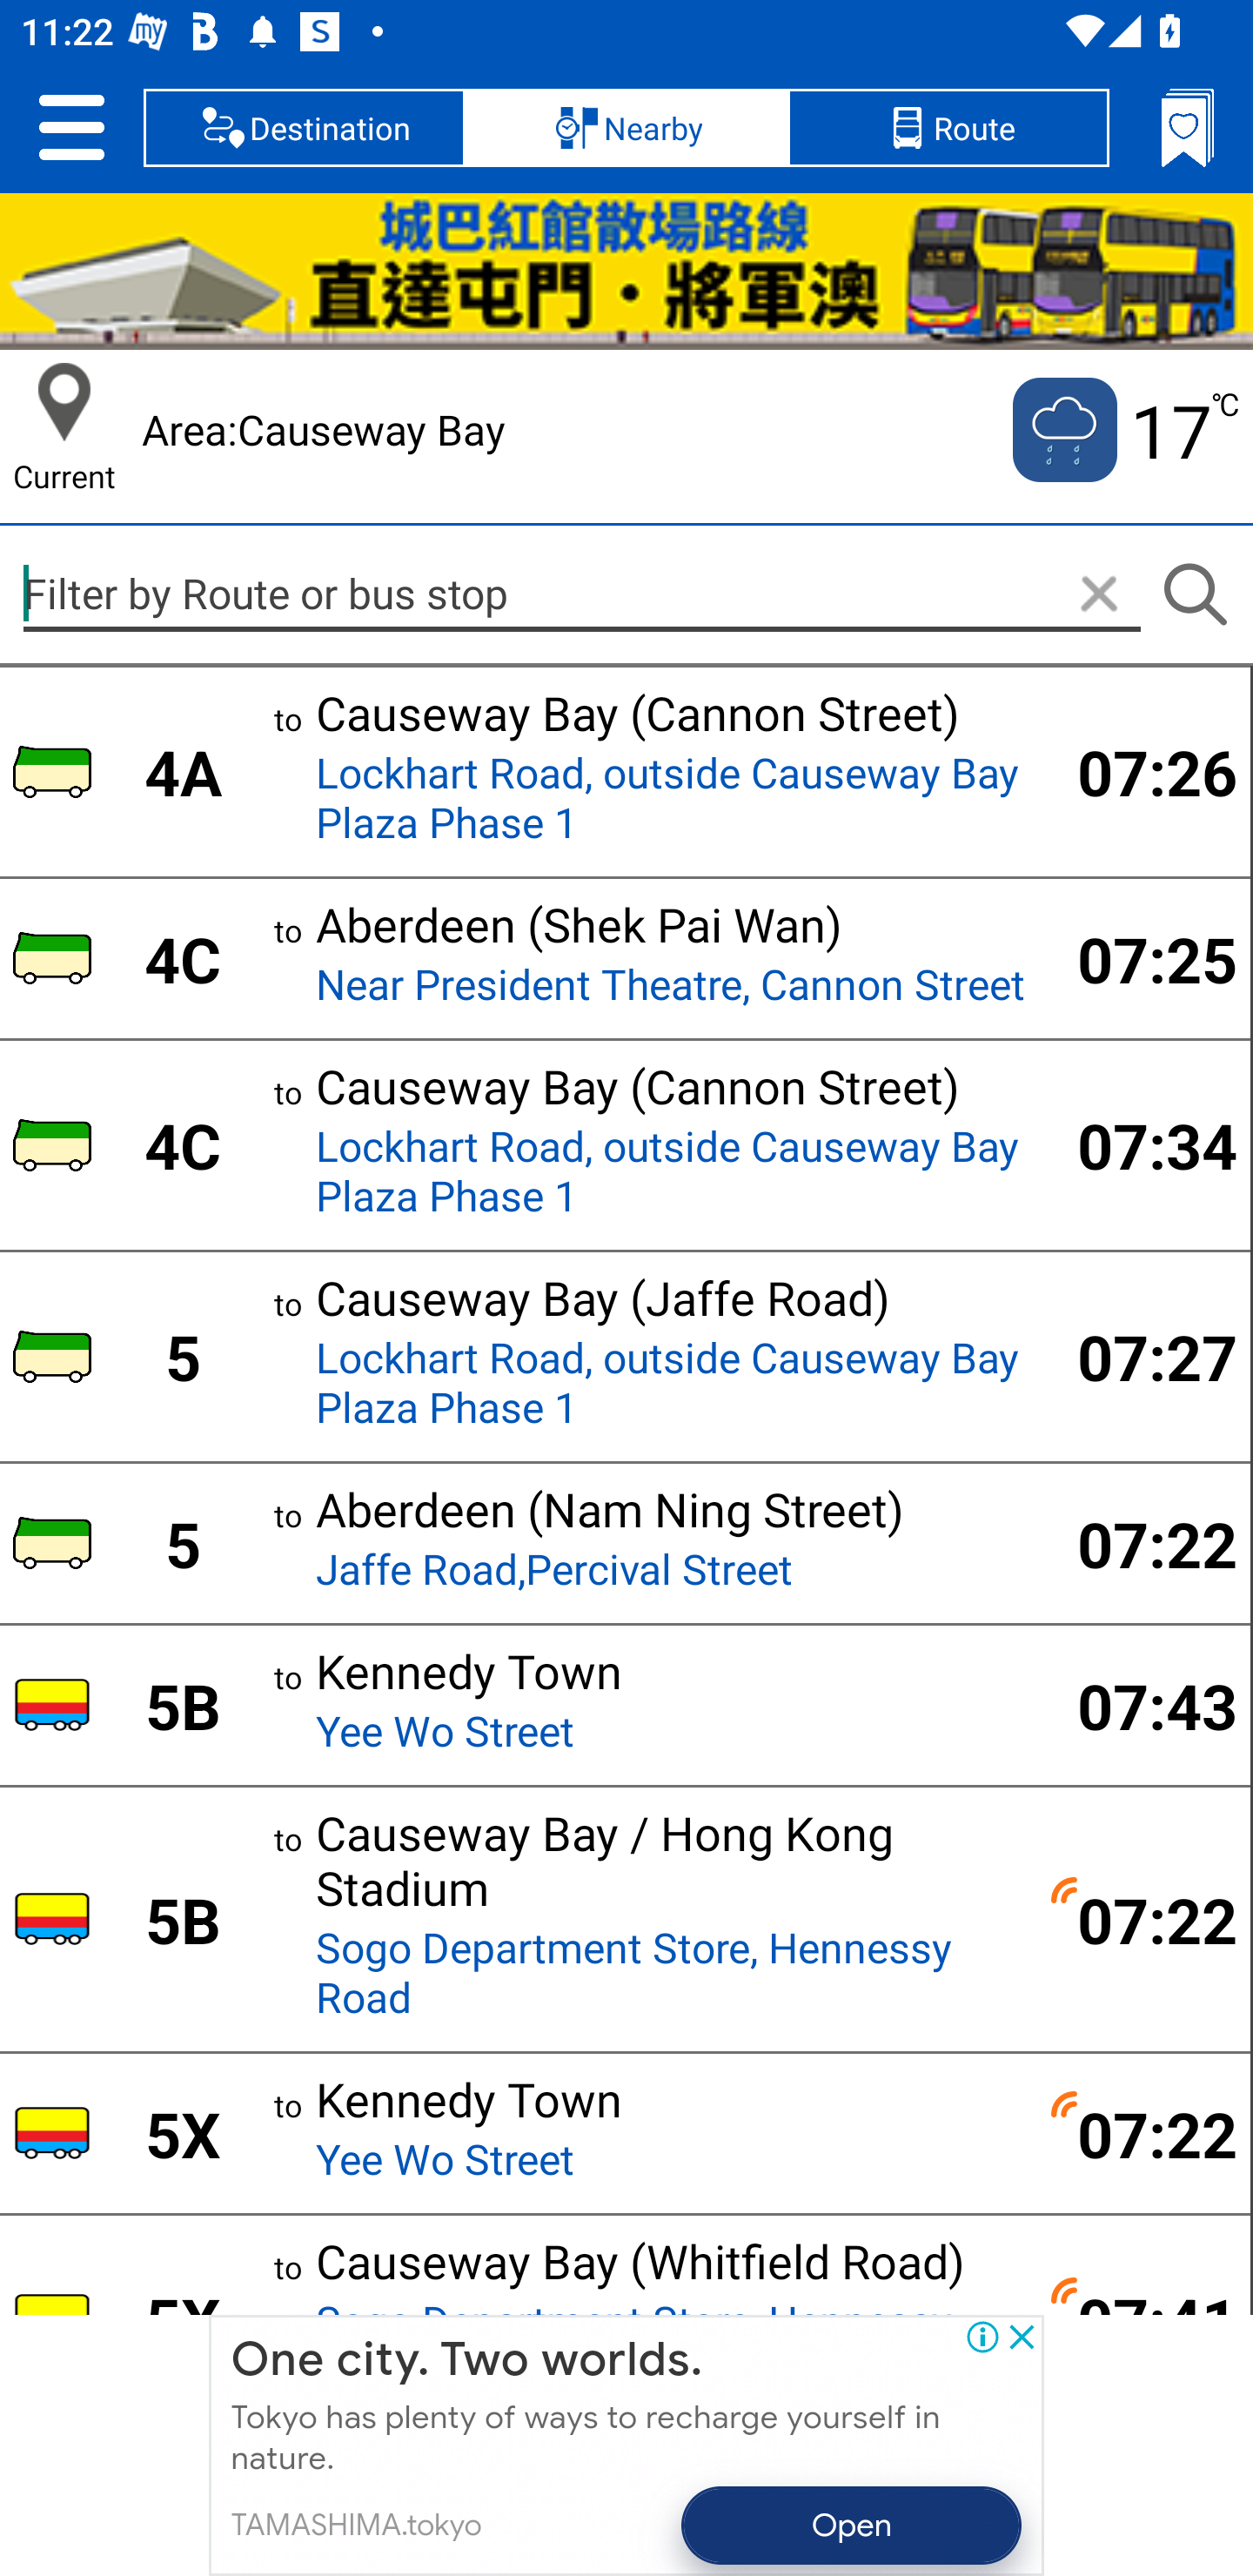  I want to click on 07:25, so click(1139, 959).